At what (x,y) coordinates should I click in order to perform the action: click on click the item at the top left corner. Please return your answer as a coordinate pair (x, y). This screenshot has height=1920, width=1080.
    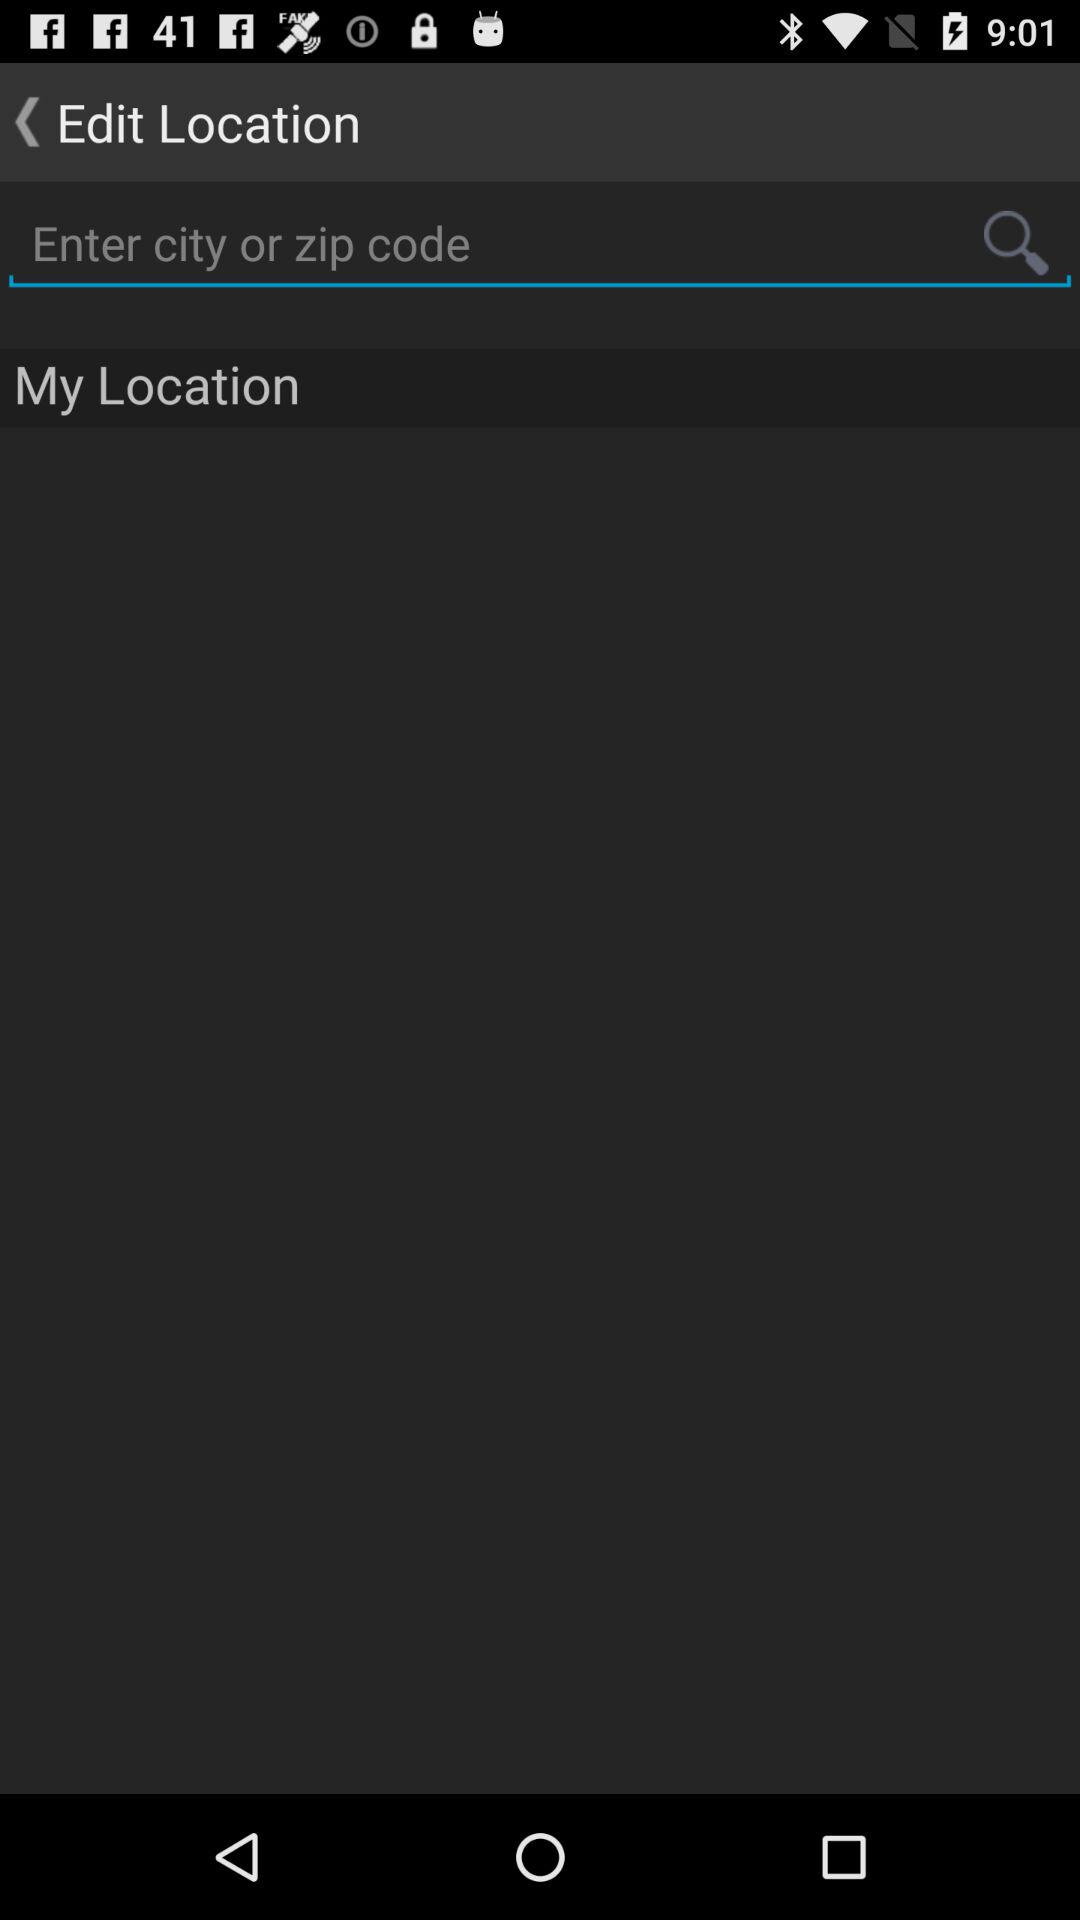
    Looking at the image, I should click on (180, 122).